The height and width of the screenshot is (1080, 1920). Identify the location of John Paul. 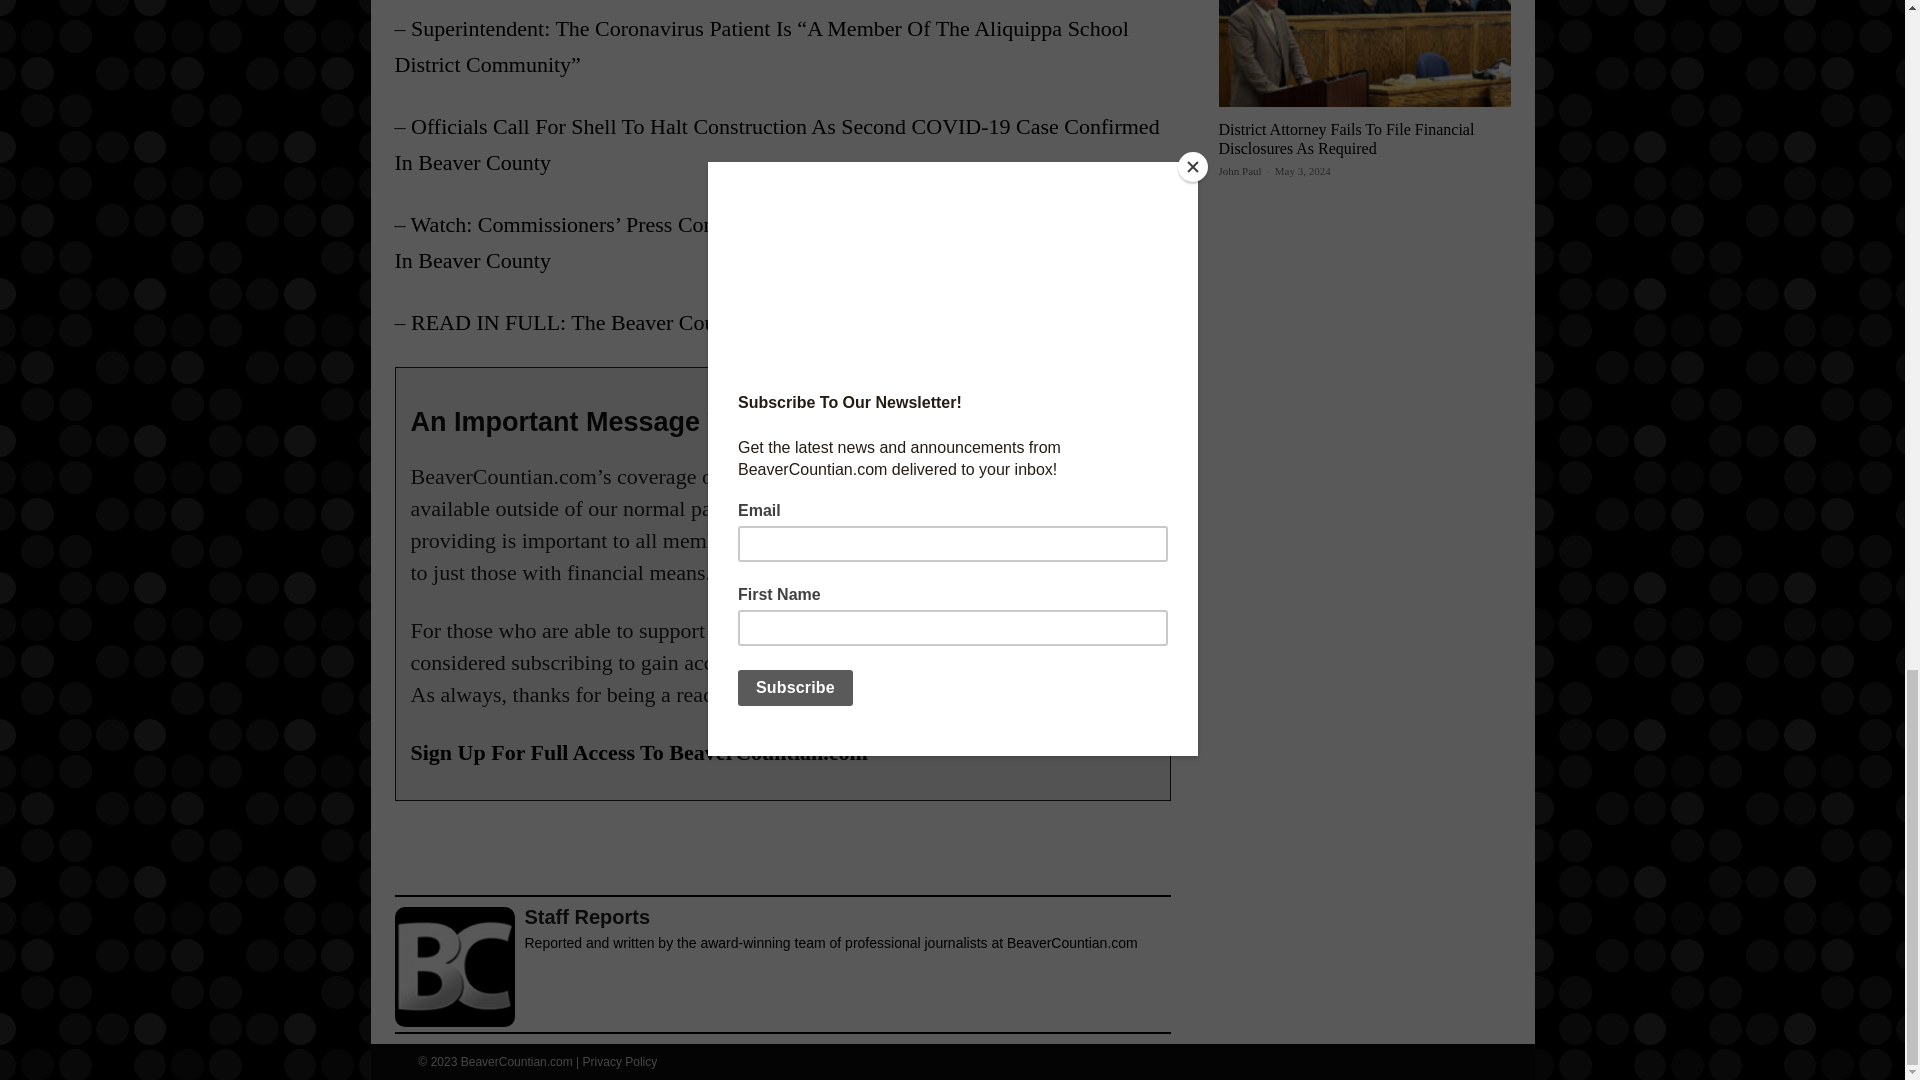
(1239, 171).